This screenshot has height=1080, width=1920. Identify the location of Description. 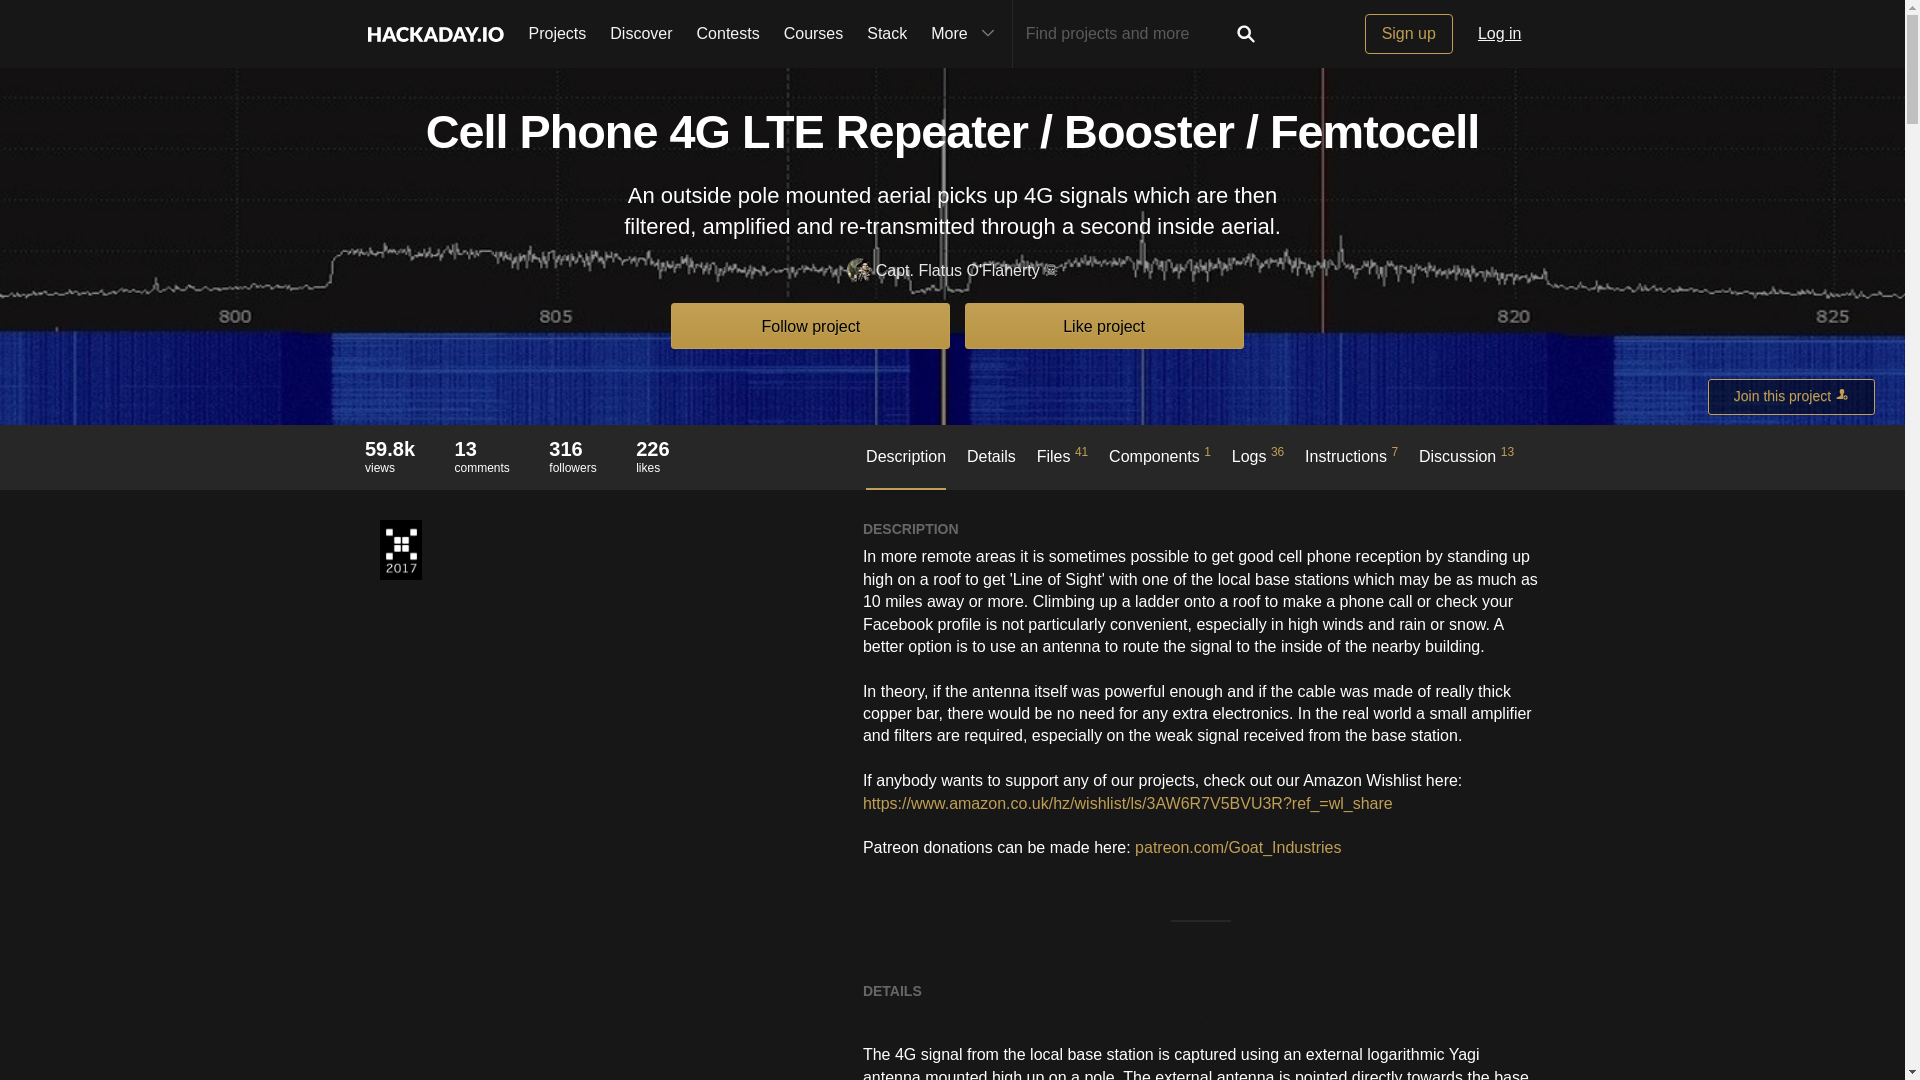
(389, 449).